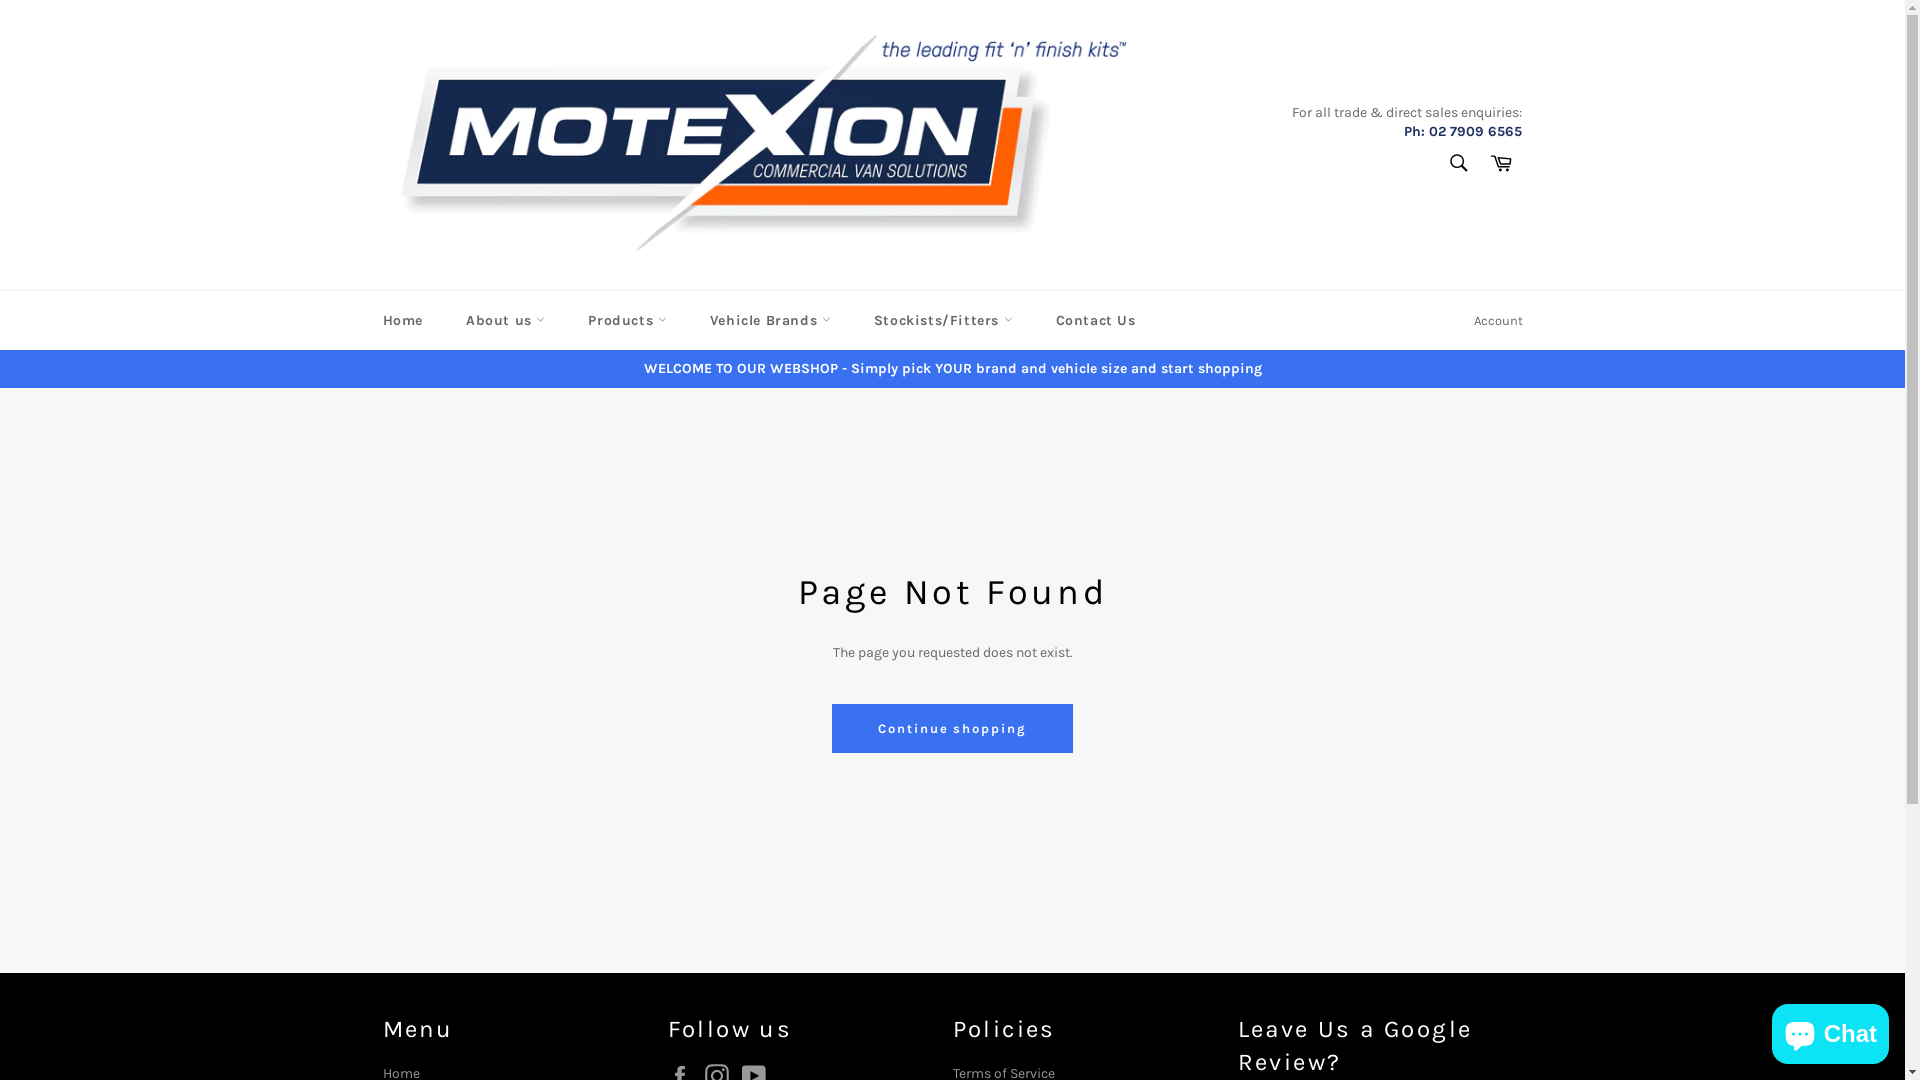 Image resolution: width=1920 pixels, height=1080 pixels. What do you see at coordinates (1463, 132) in the screenshot?
I see `Ph: 02 7909 6565` at bounding box center [1463, 132].